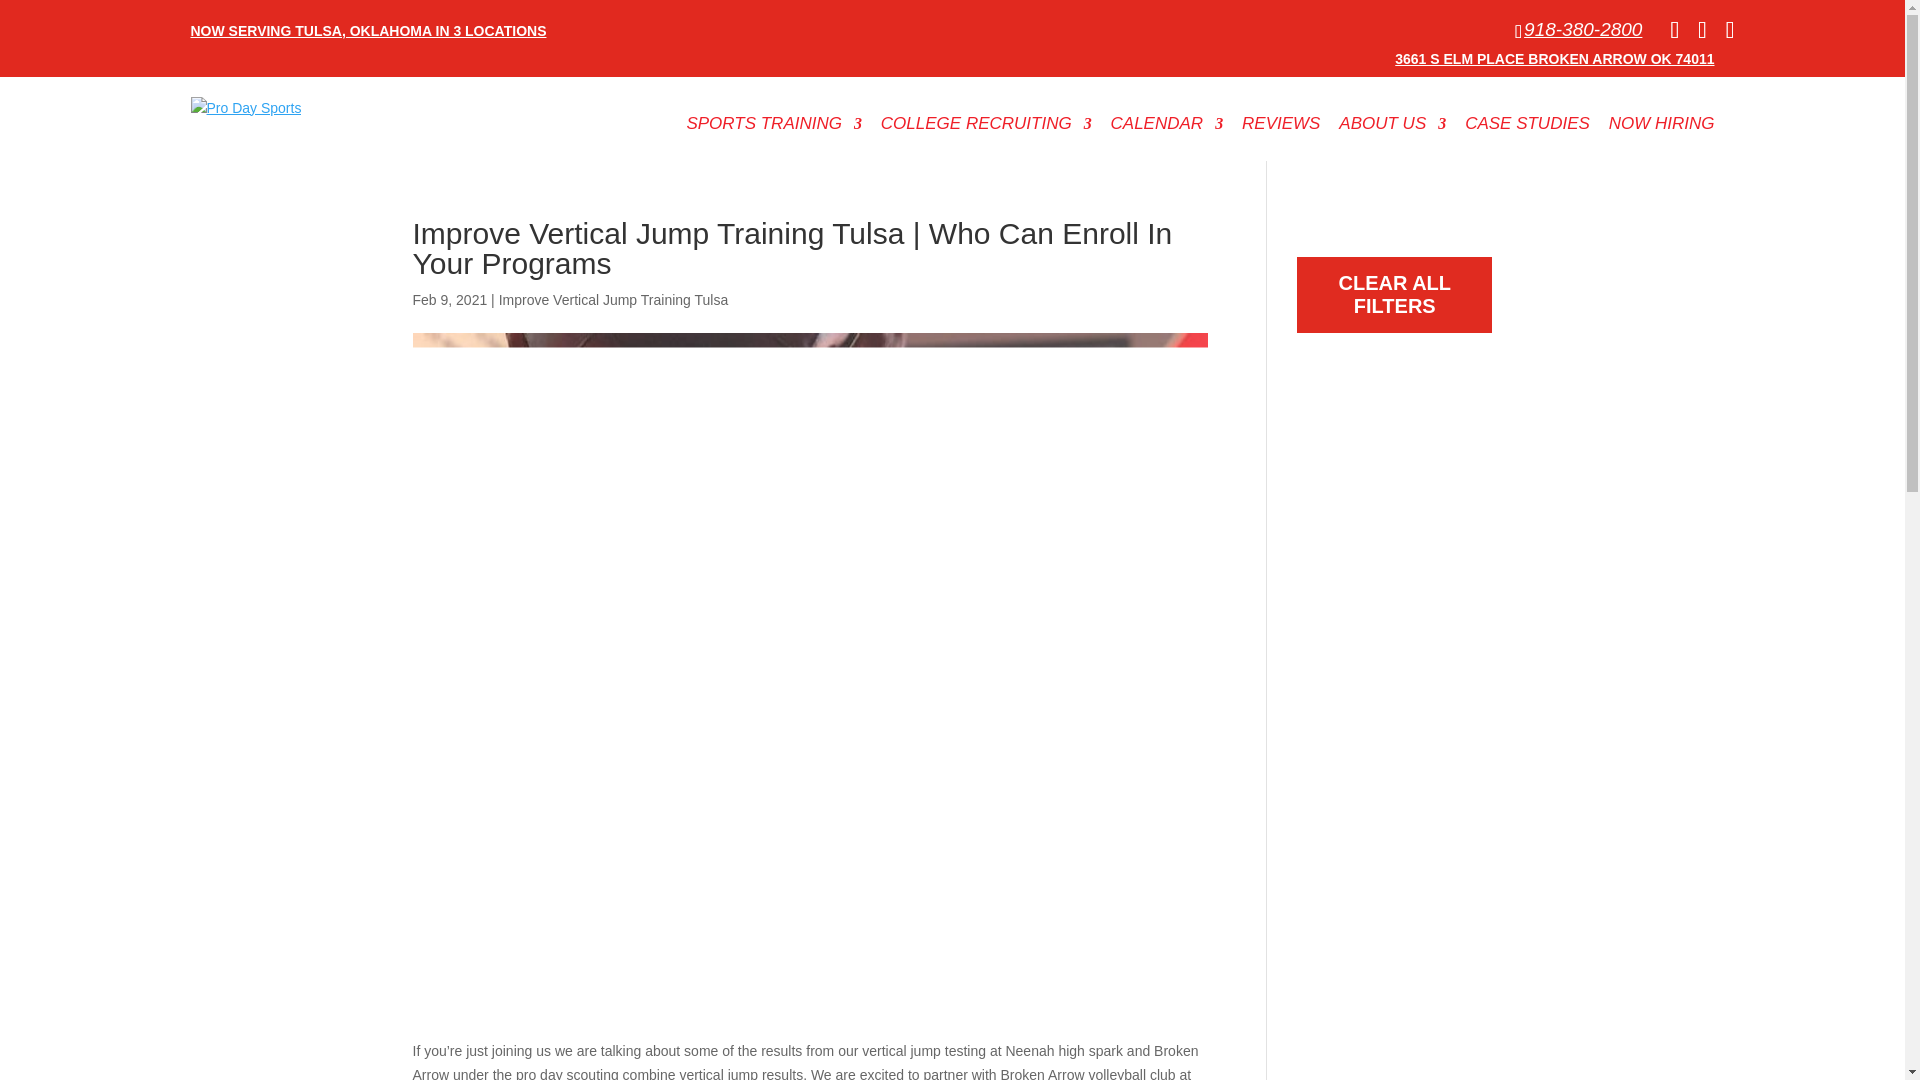 The width and height of the screenshot is (1920, 1080). Describe the element at coordinates (1281, 128) in the screenshot. I see `REVIEWS` at that location.